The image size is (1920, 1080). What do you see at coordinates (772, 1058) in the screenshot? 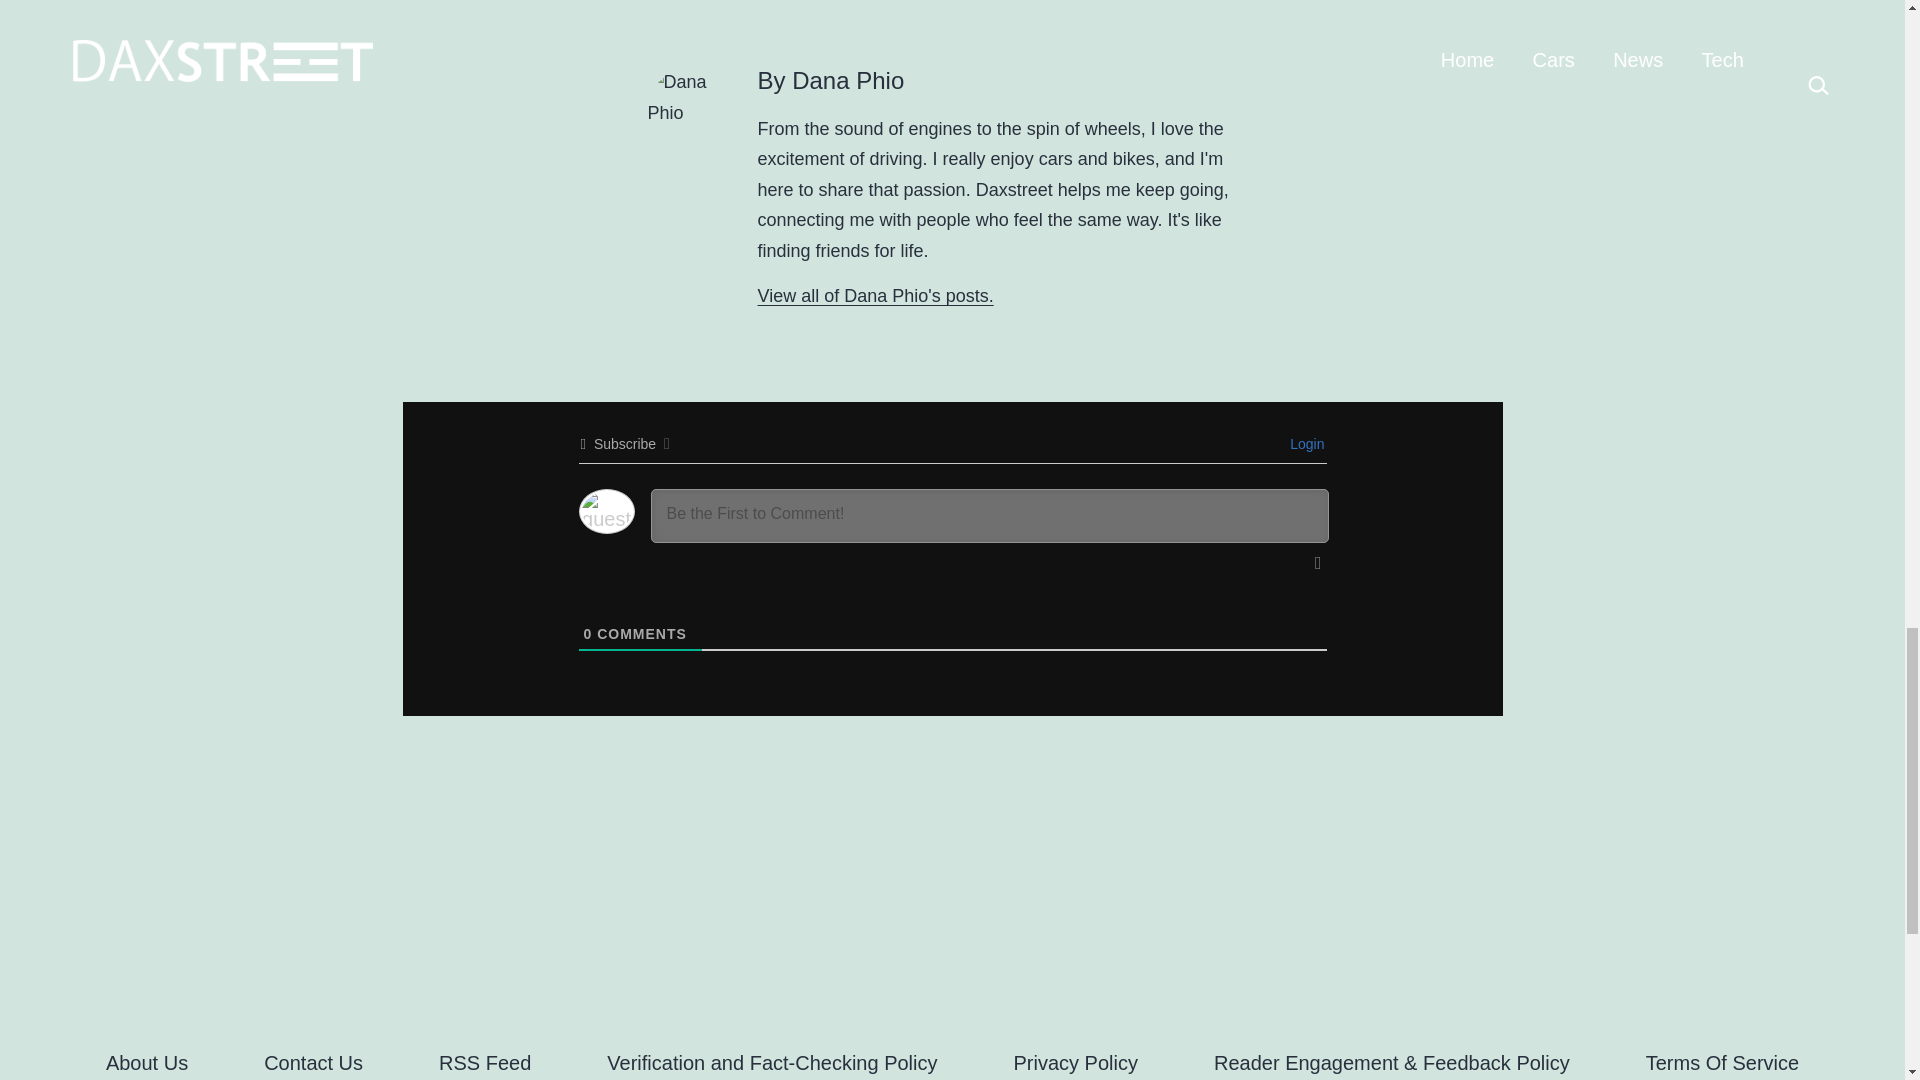
I see `Verification and Fact-Checking Policy` at bounding box center [772, 1058].